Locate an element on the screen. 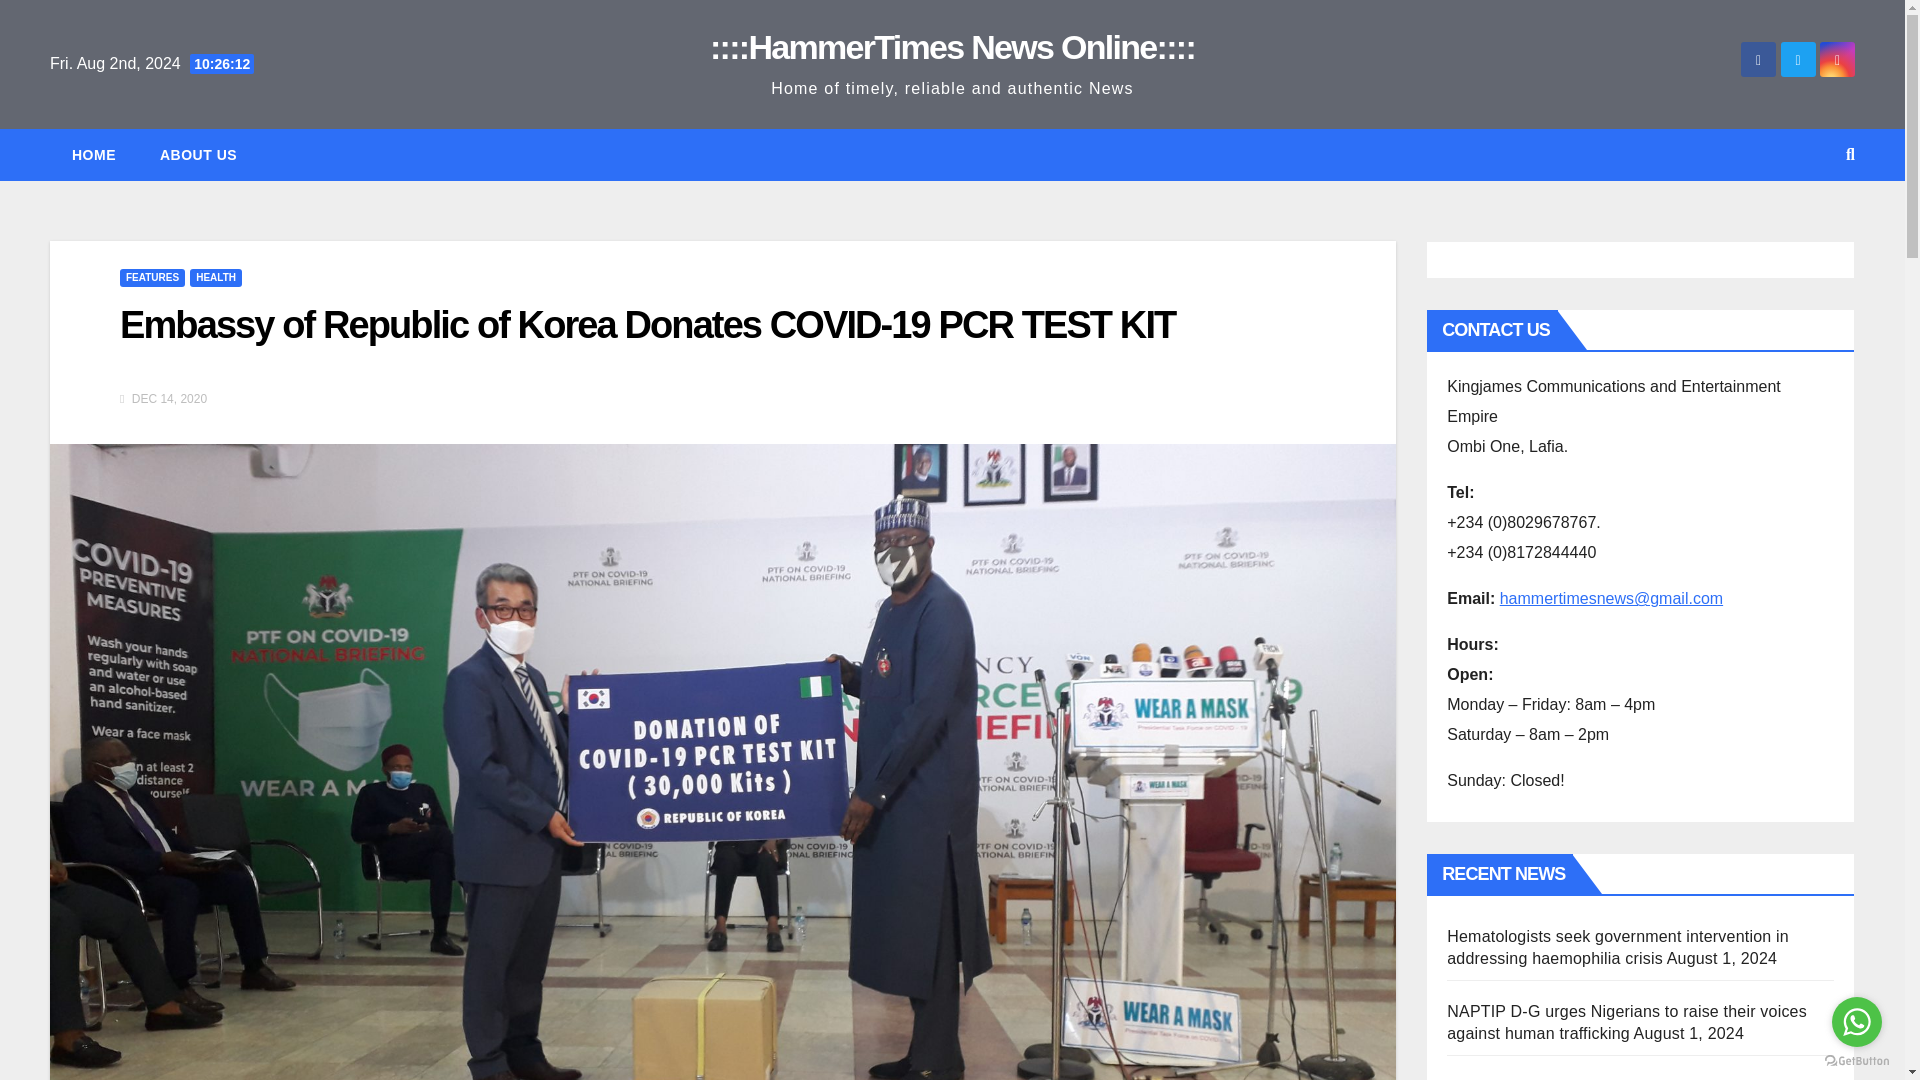  Home is located at coordinates (94, 154).